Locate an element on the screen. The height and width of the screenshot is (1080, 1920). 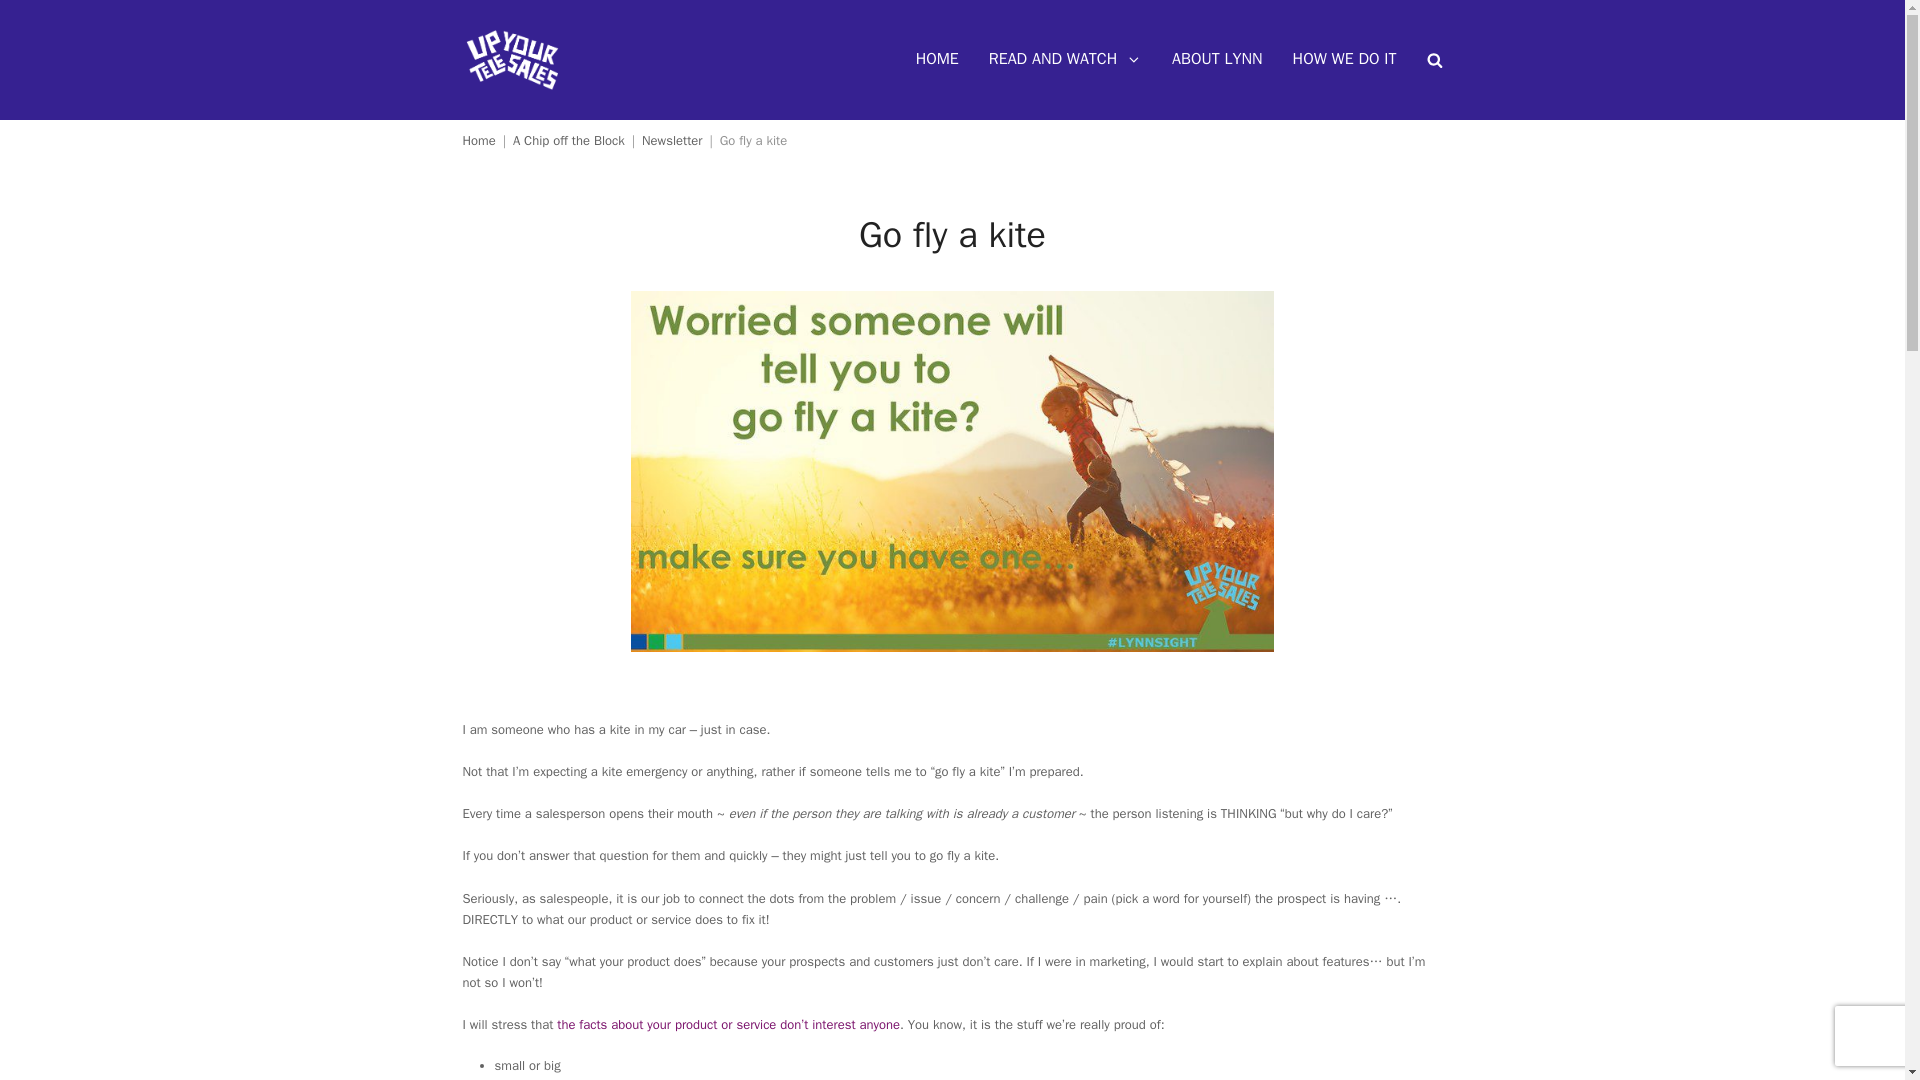
HOME is located at coordinates (936, 60).